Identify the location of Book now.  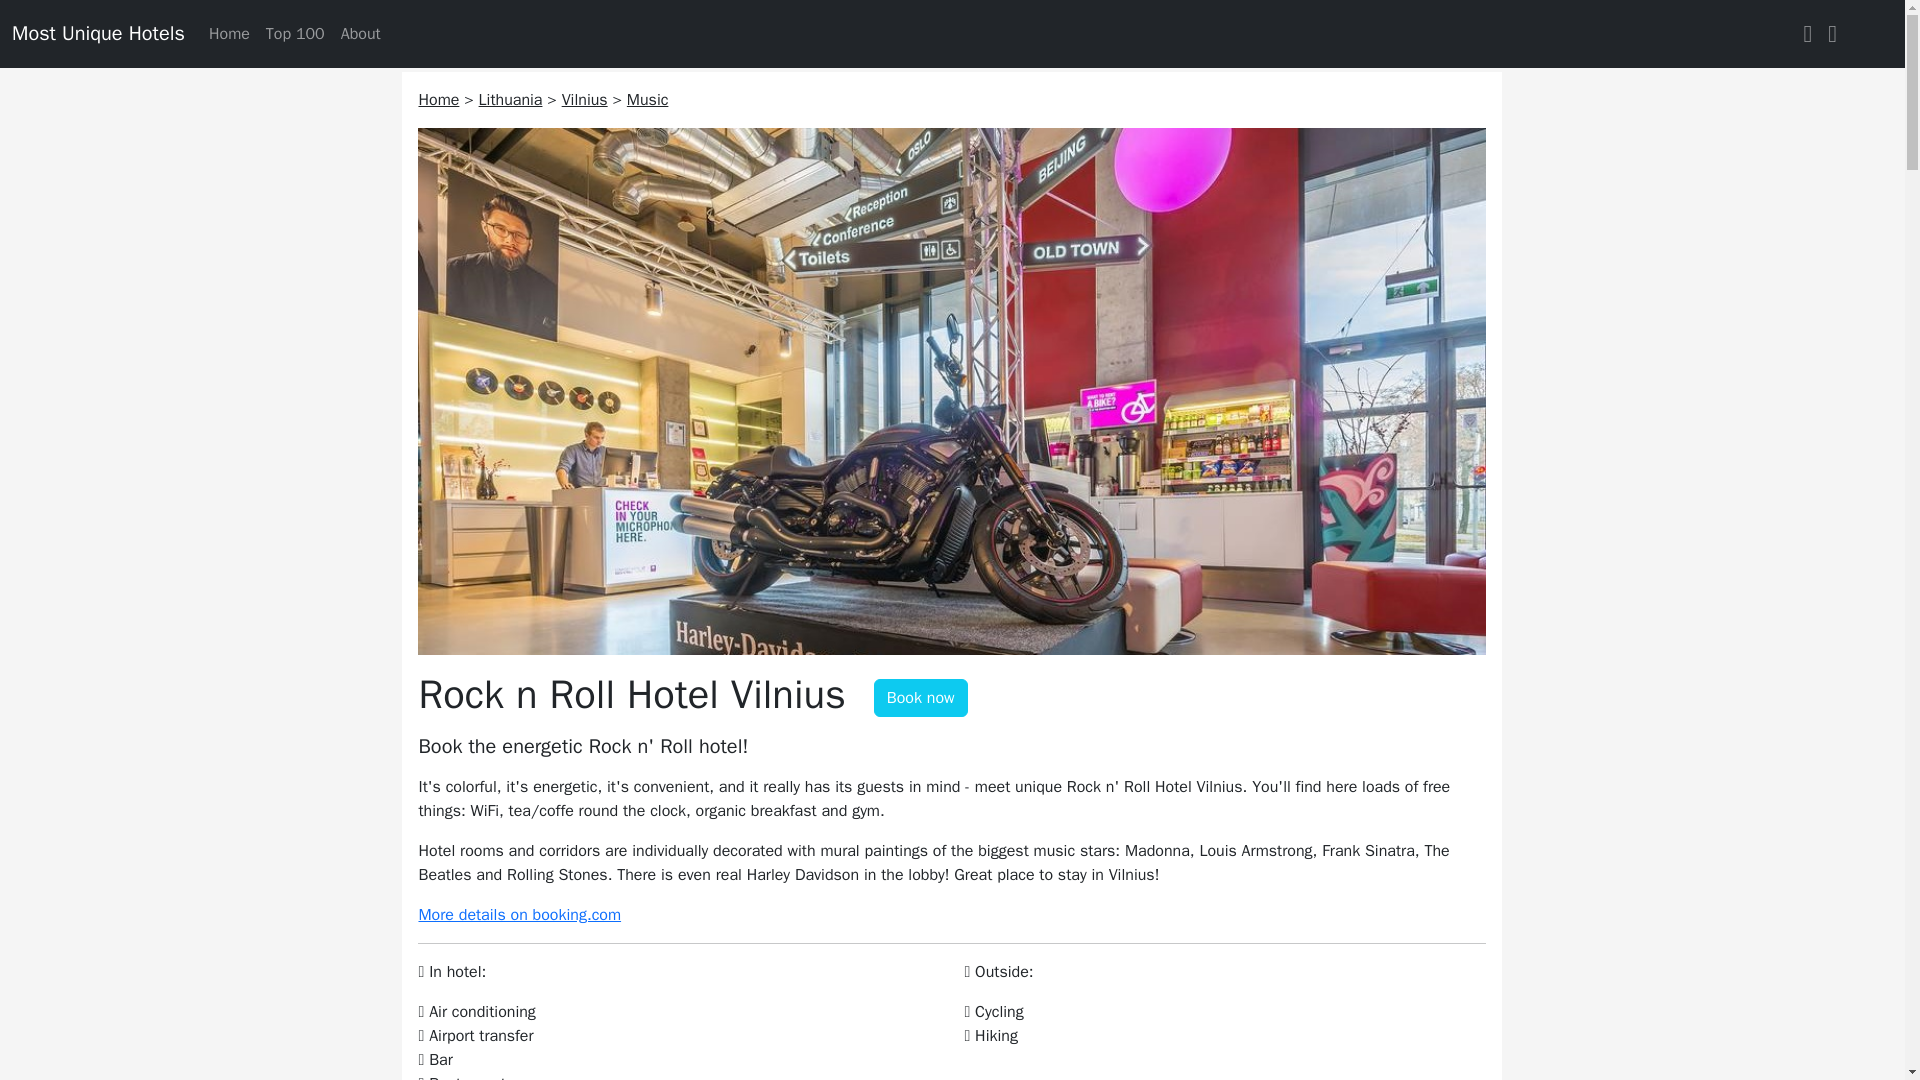
(920, 698).